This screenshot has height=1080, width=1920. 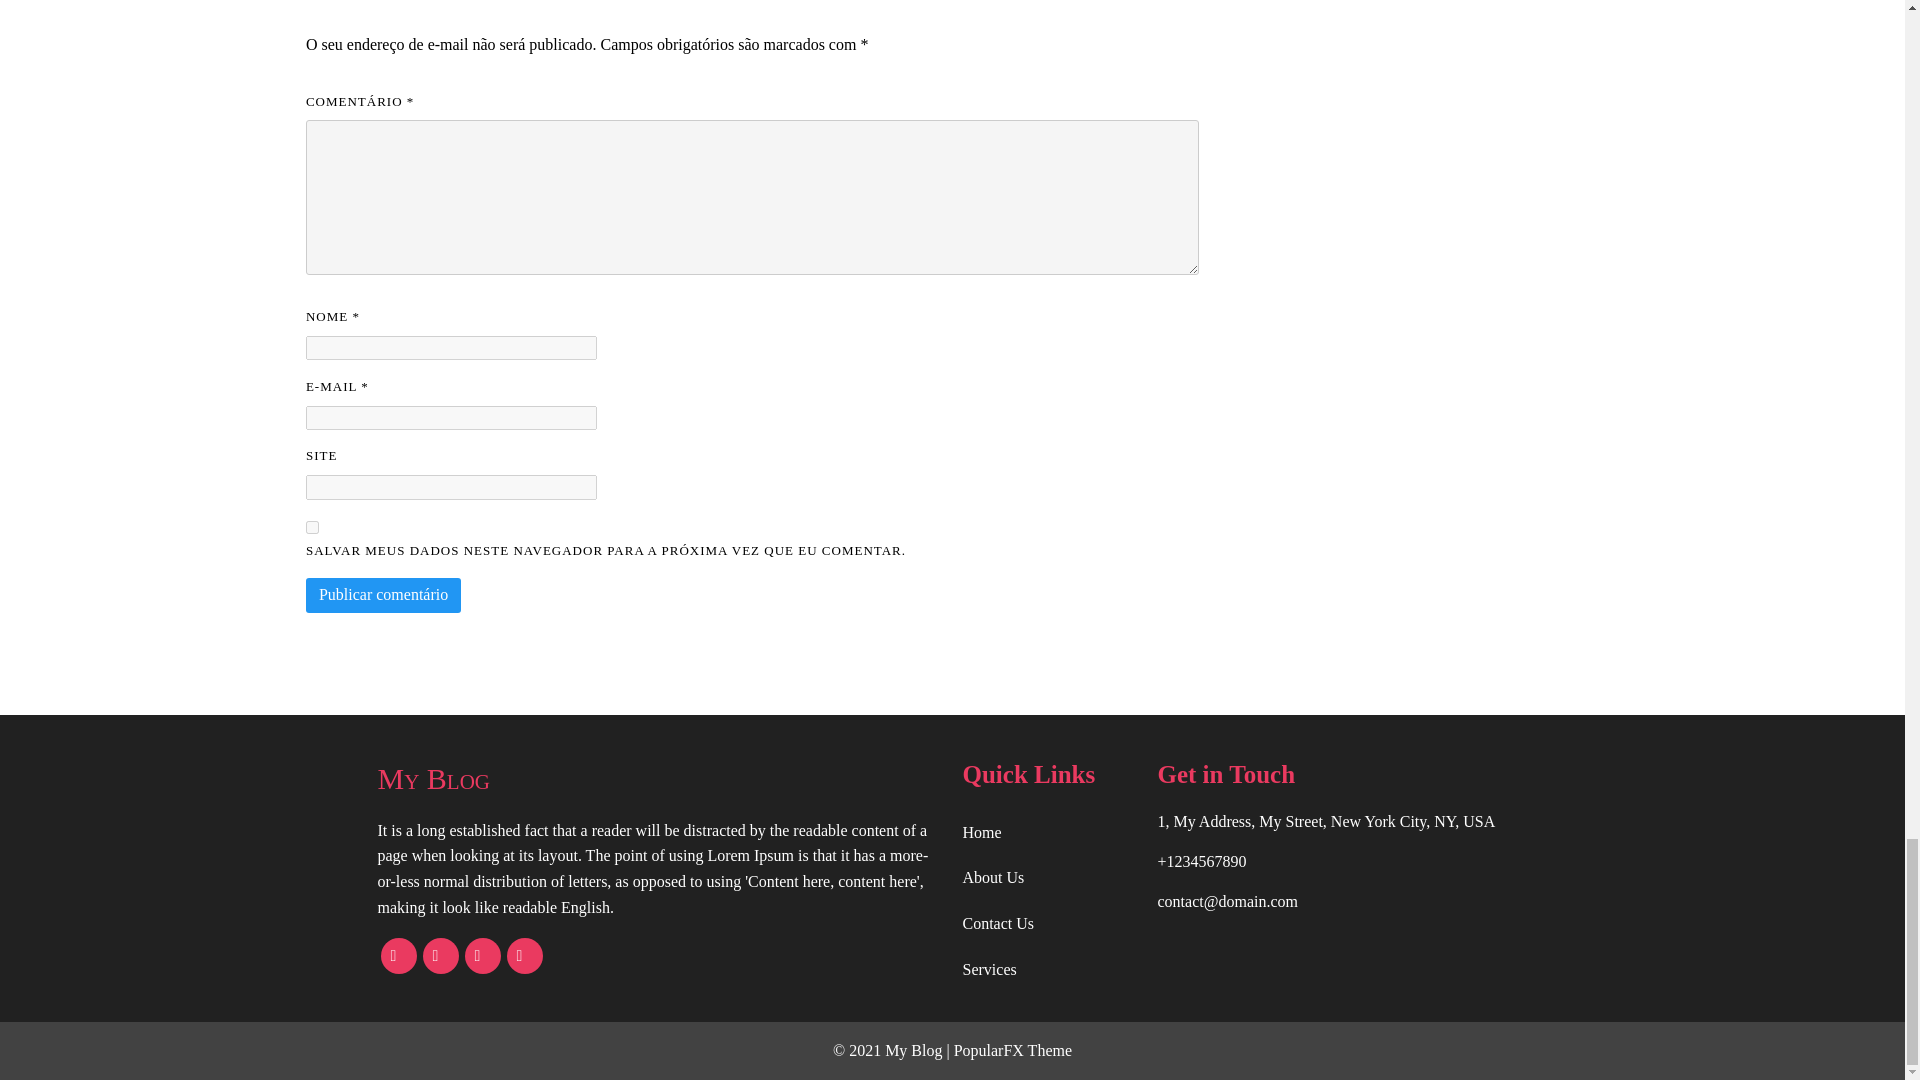 What do you see at coordinates (660, 778) in the screenshot?
I see `My Blog` at bounding box center [660, 778].